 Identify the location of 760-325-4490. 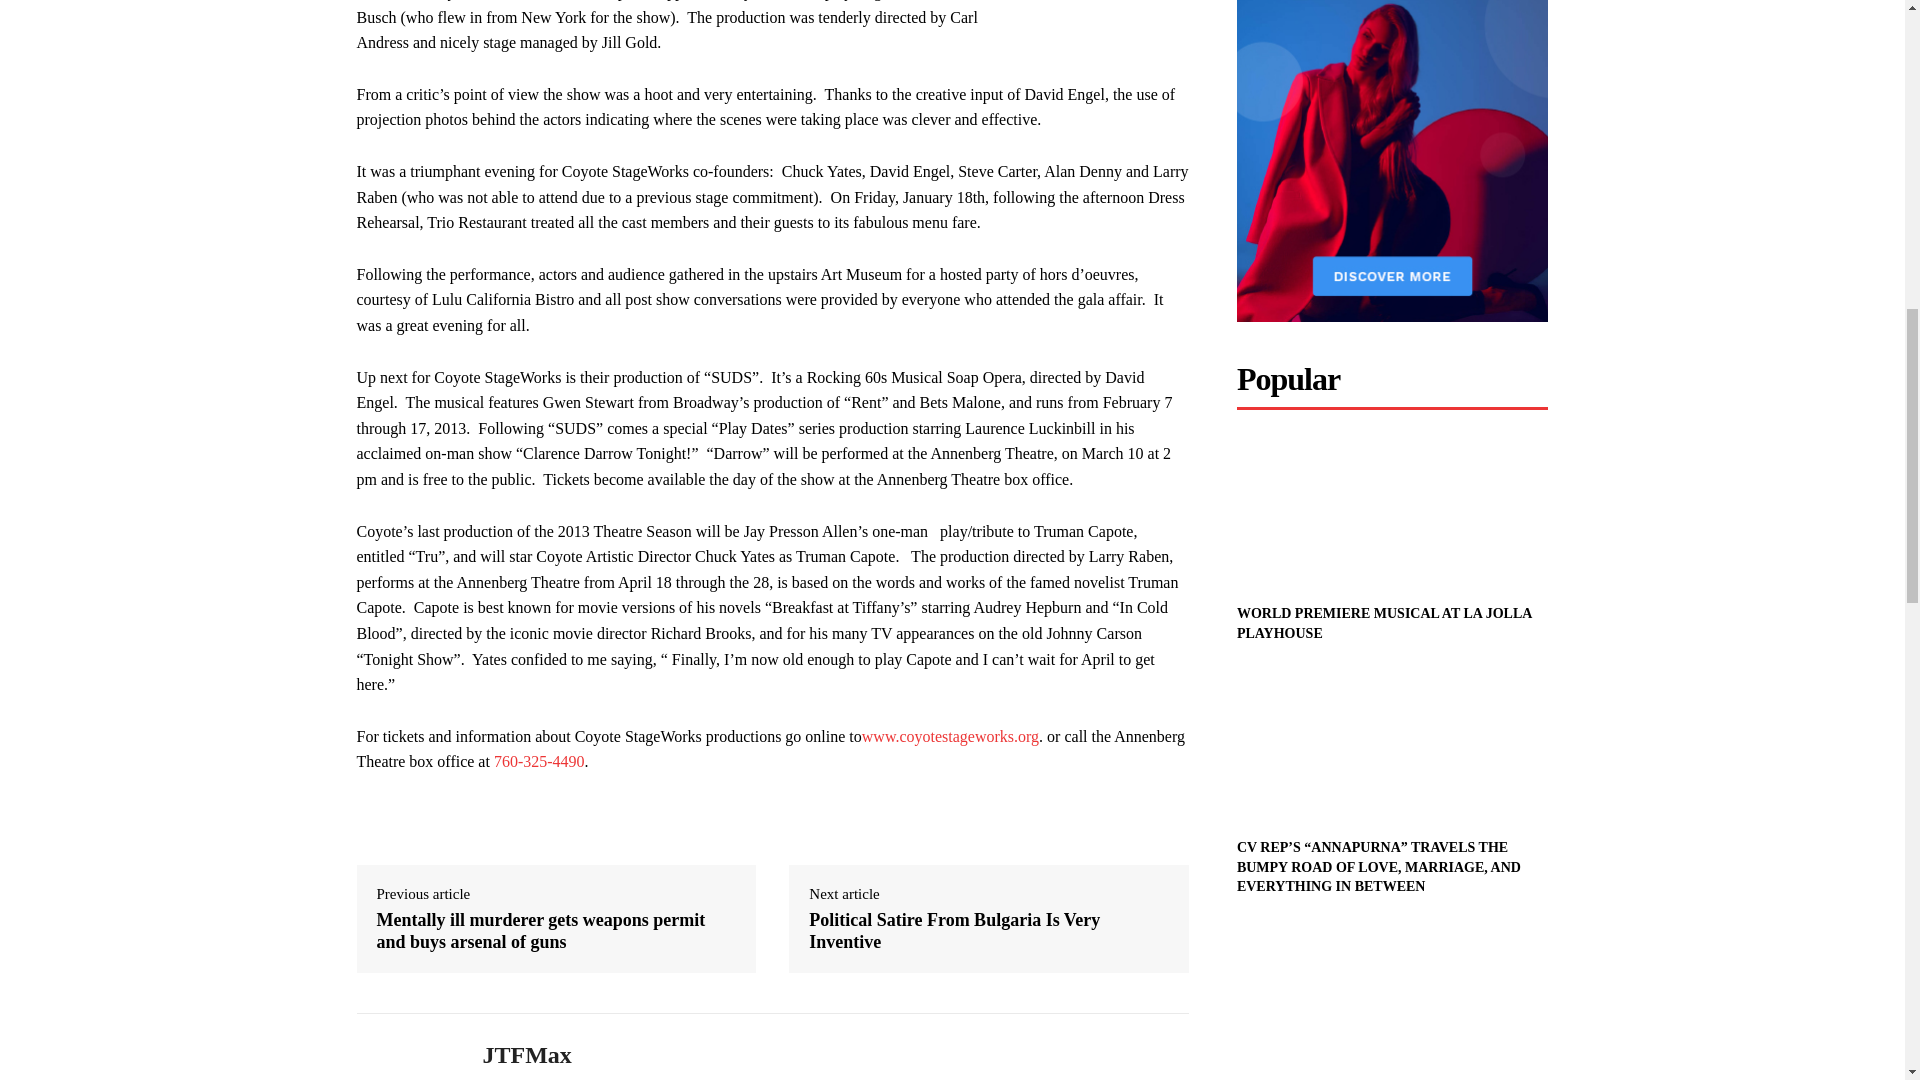
(539, 761).